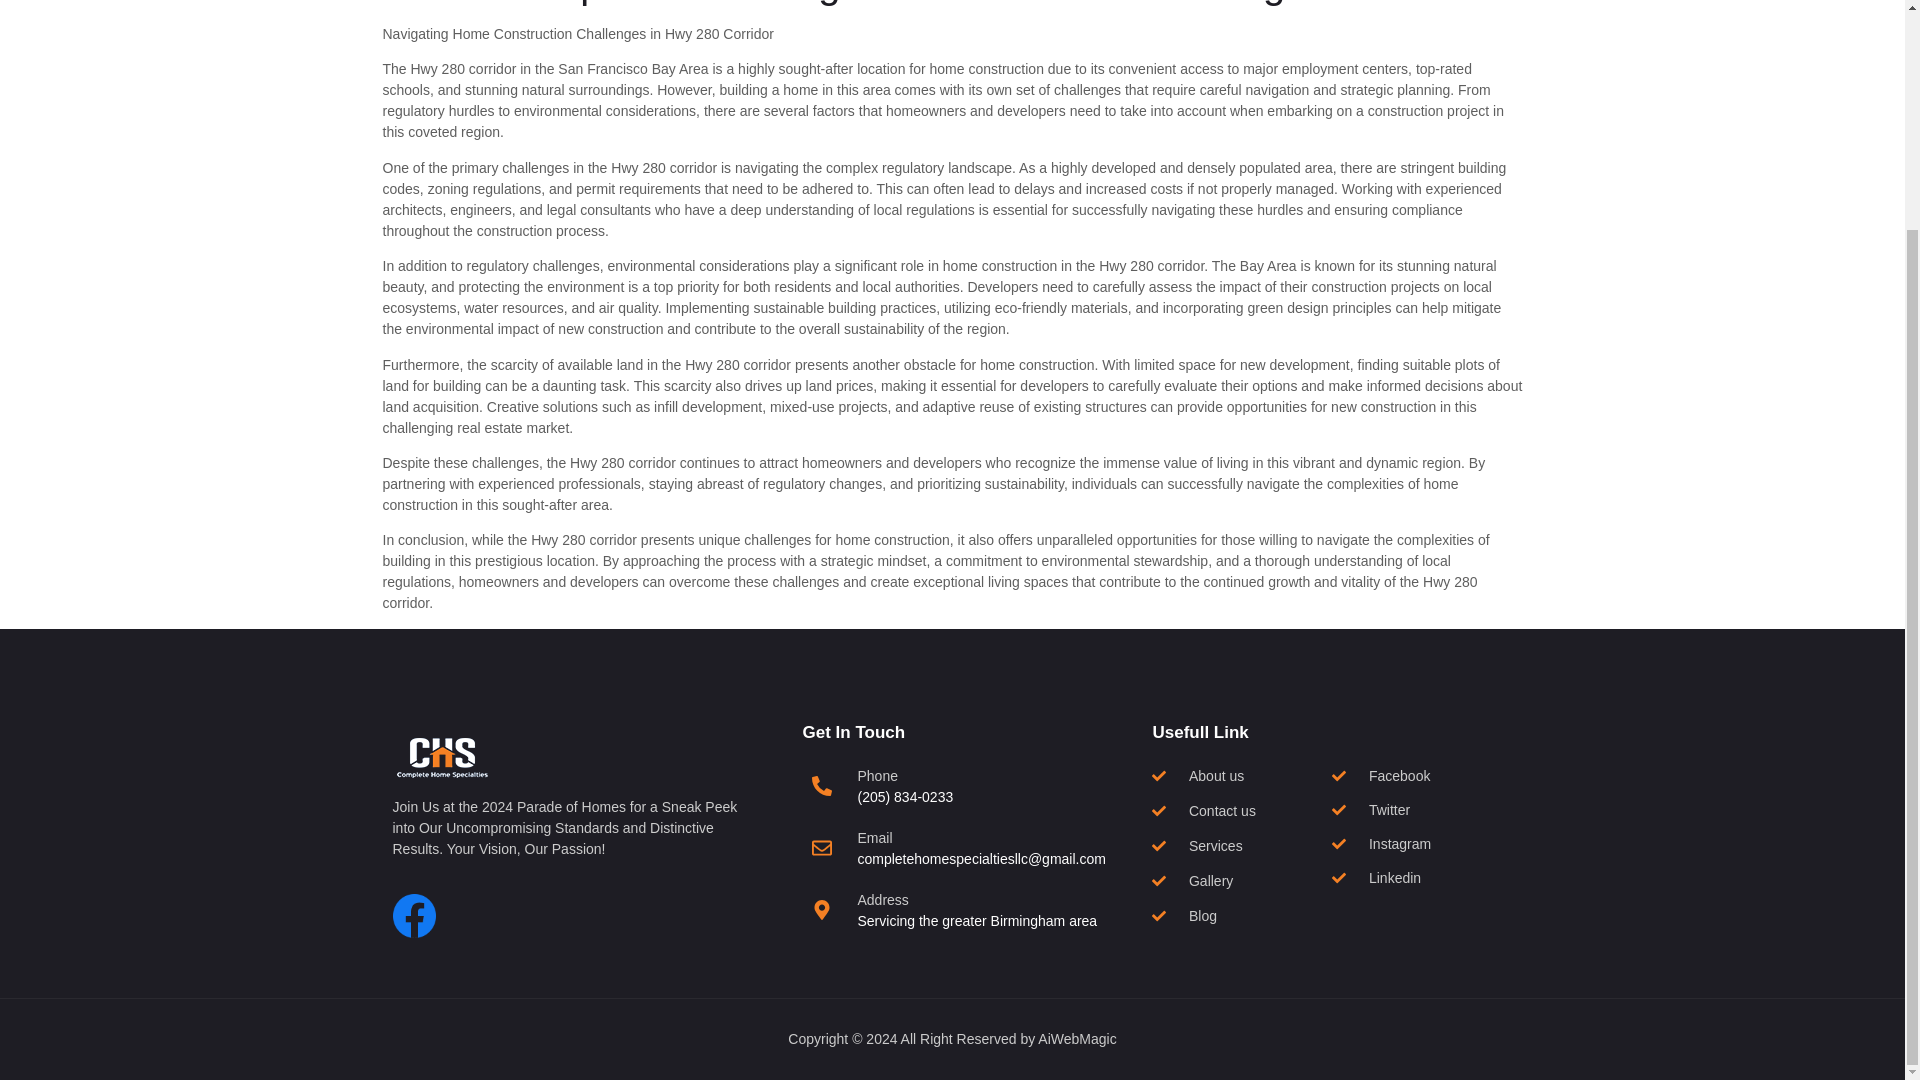 This screenshot has width=1920, height=1080. Describe the element at coordinates (876, 776) in the screenshot. I see `Phone` at that location.